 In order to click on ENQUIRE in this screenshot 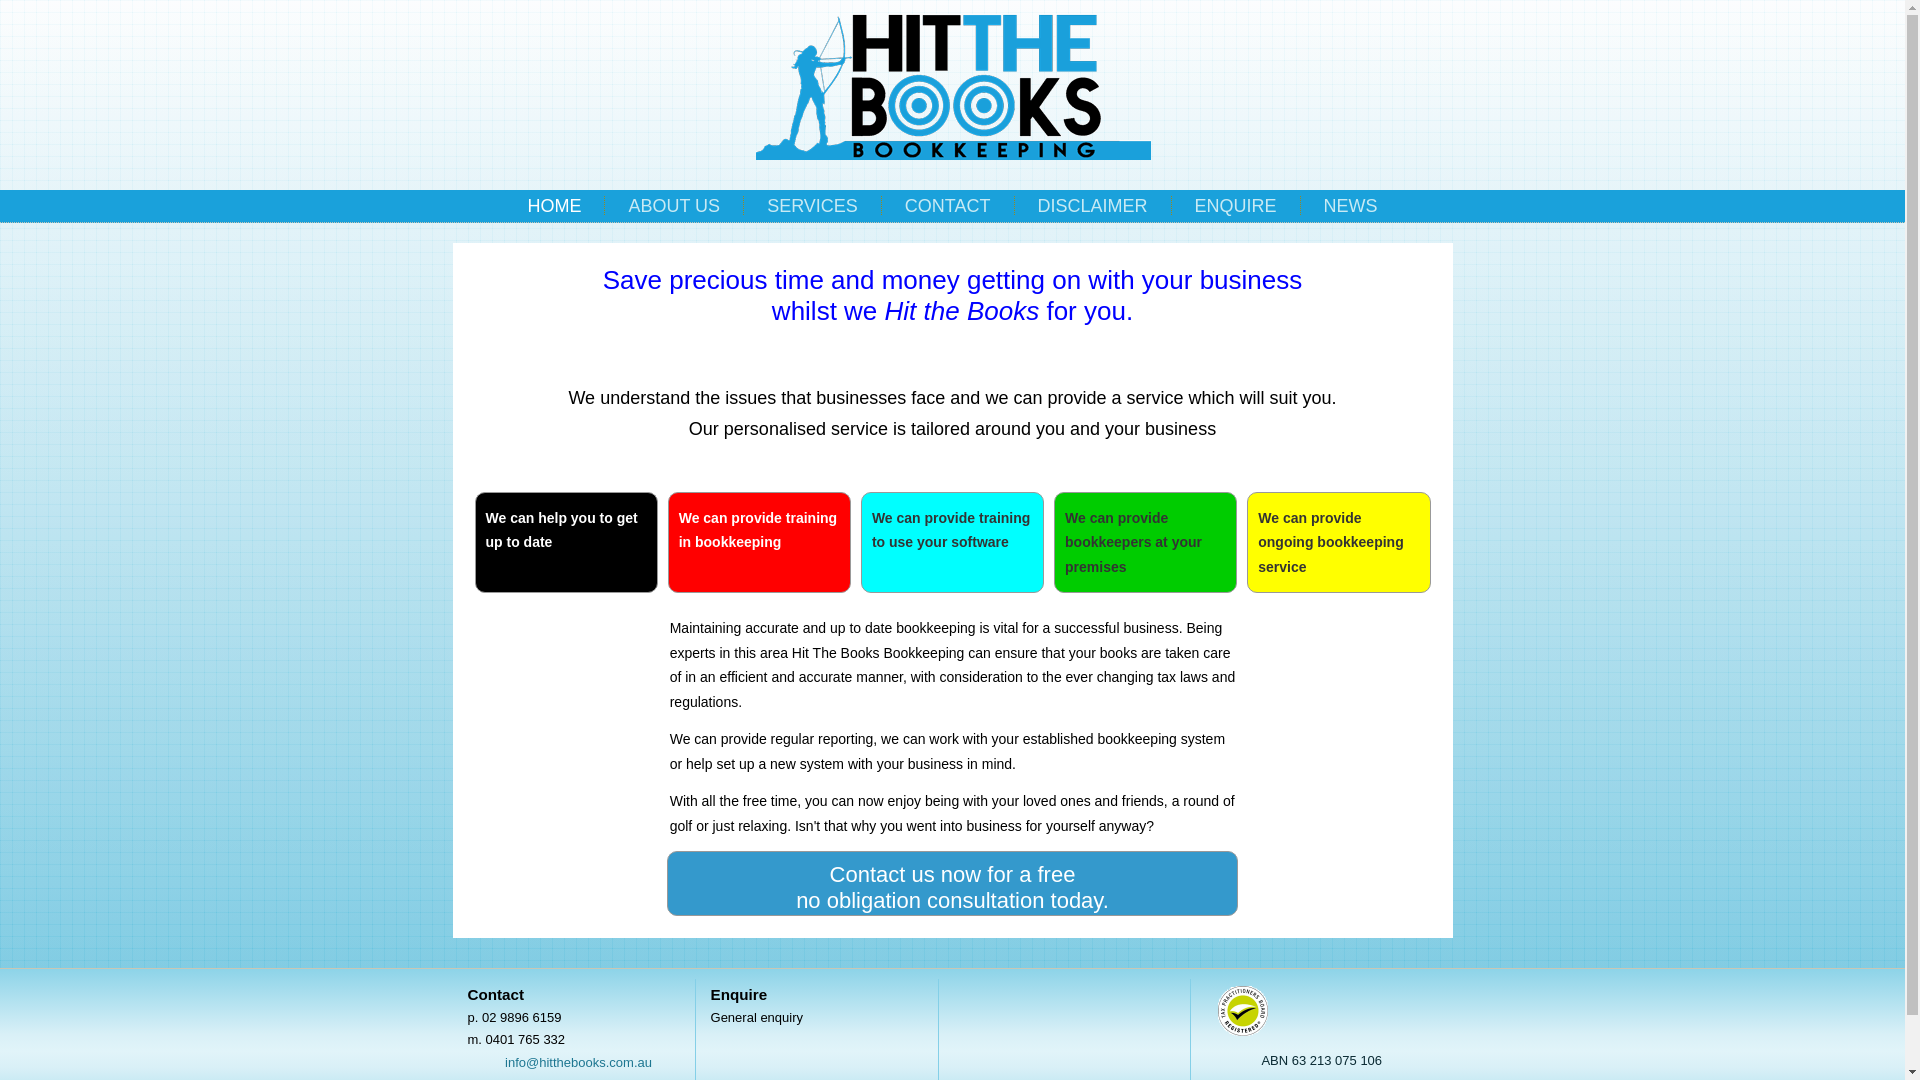, I will do `click(1236, 206)`.